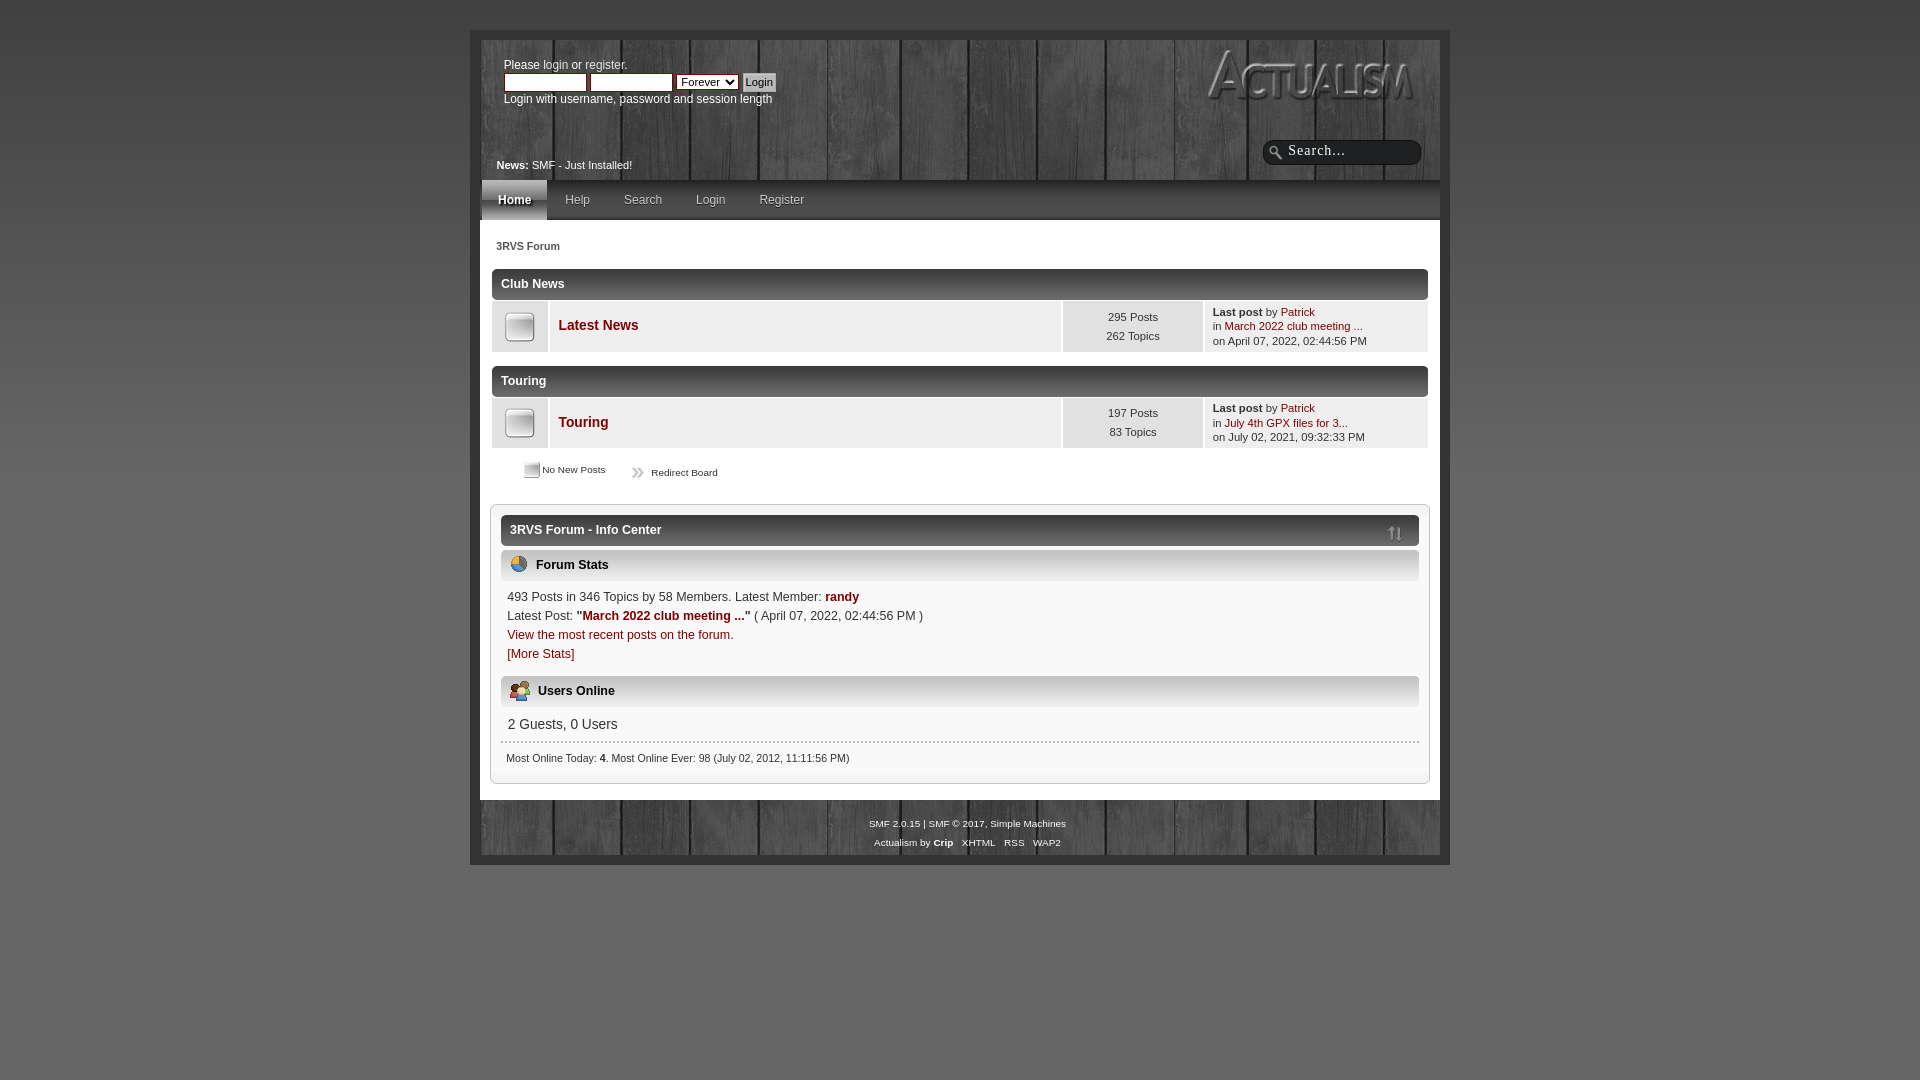 This screenshot has height=1080, width=1920. Describe the element at coordinates (663, 616) in the screenshot. I see `March 2022 club meeting ...` at that location.